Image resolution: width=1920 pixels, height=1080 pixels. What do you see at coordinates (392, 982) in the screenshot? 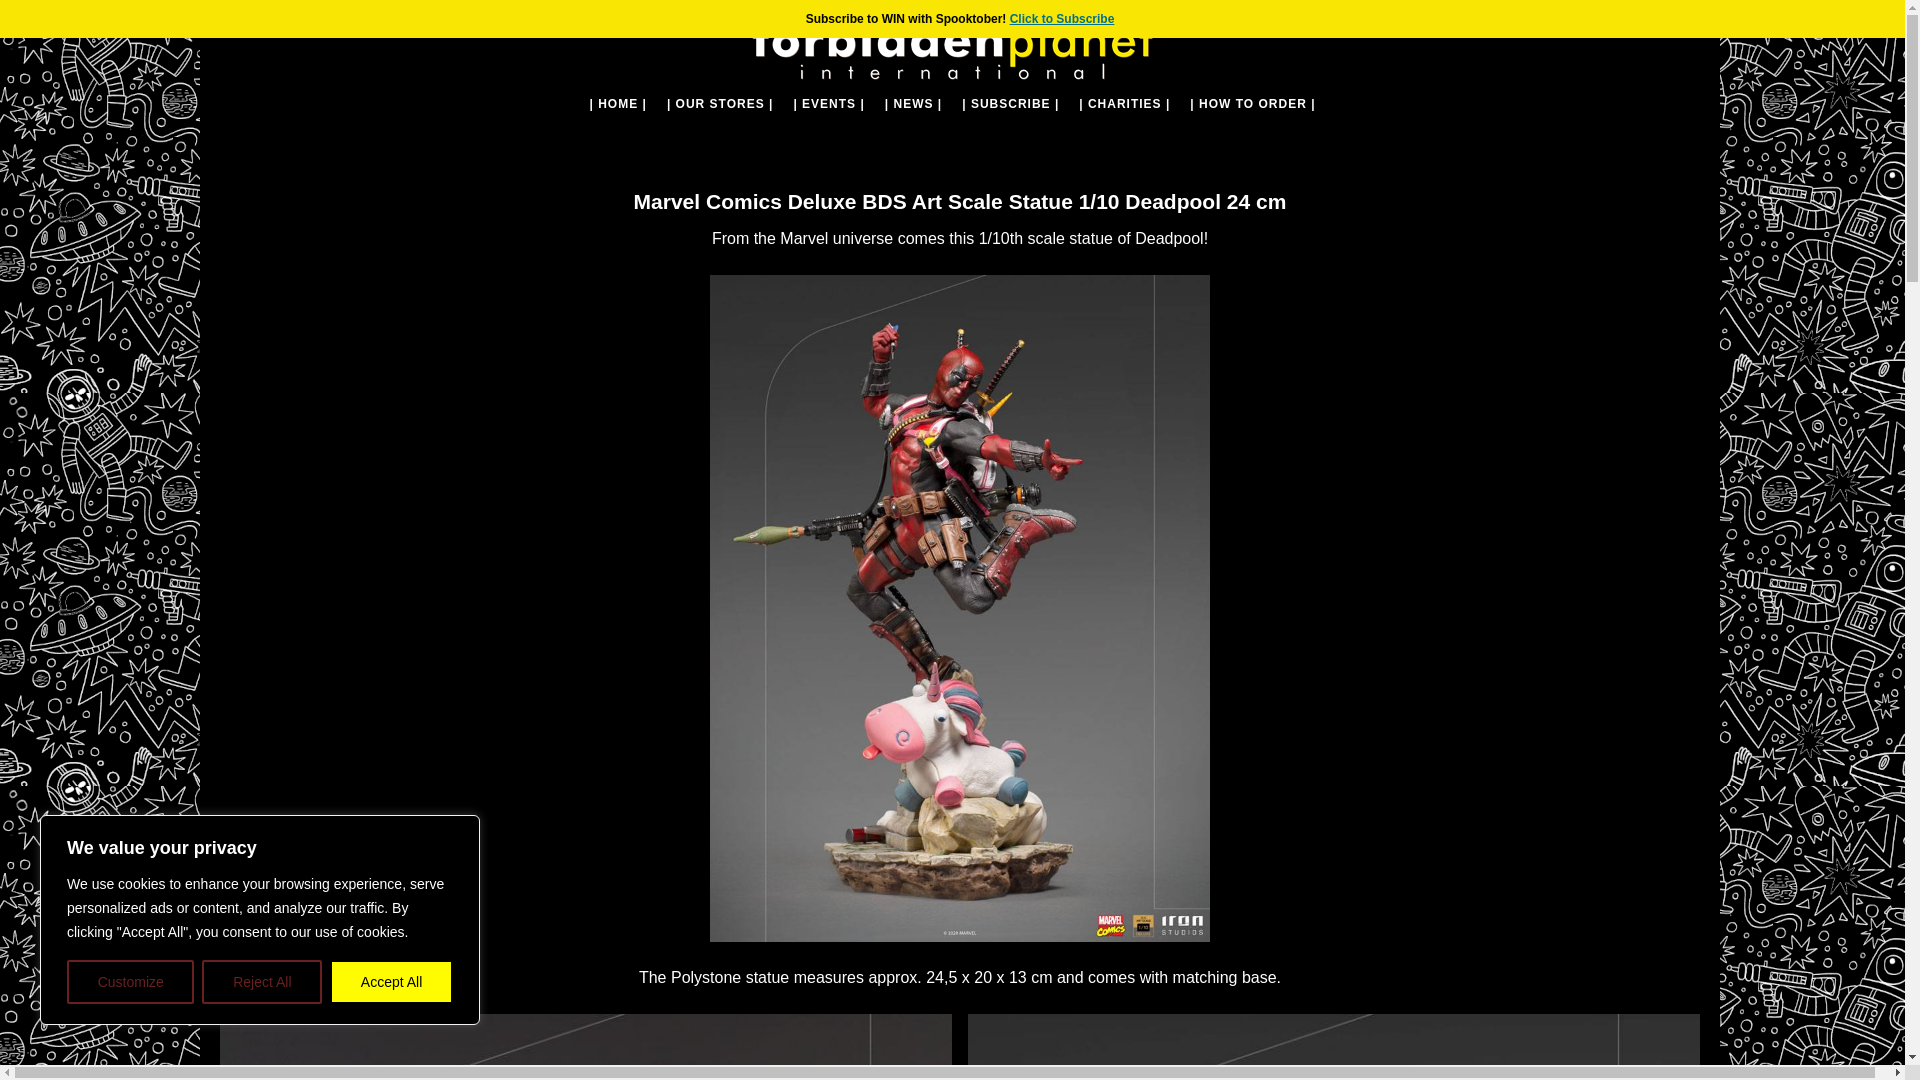
I see `Accept All` at bounding box center [392, 982].